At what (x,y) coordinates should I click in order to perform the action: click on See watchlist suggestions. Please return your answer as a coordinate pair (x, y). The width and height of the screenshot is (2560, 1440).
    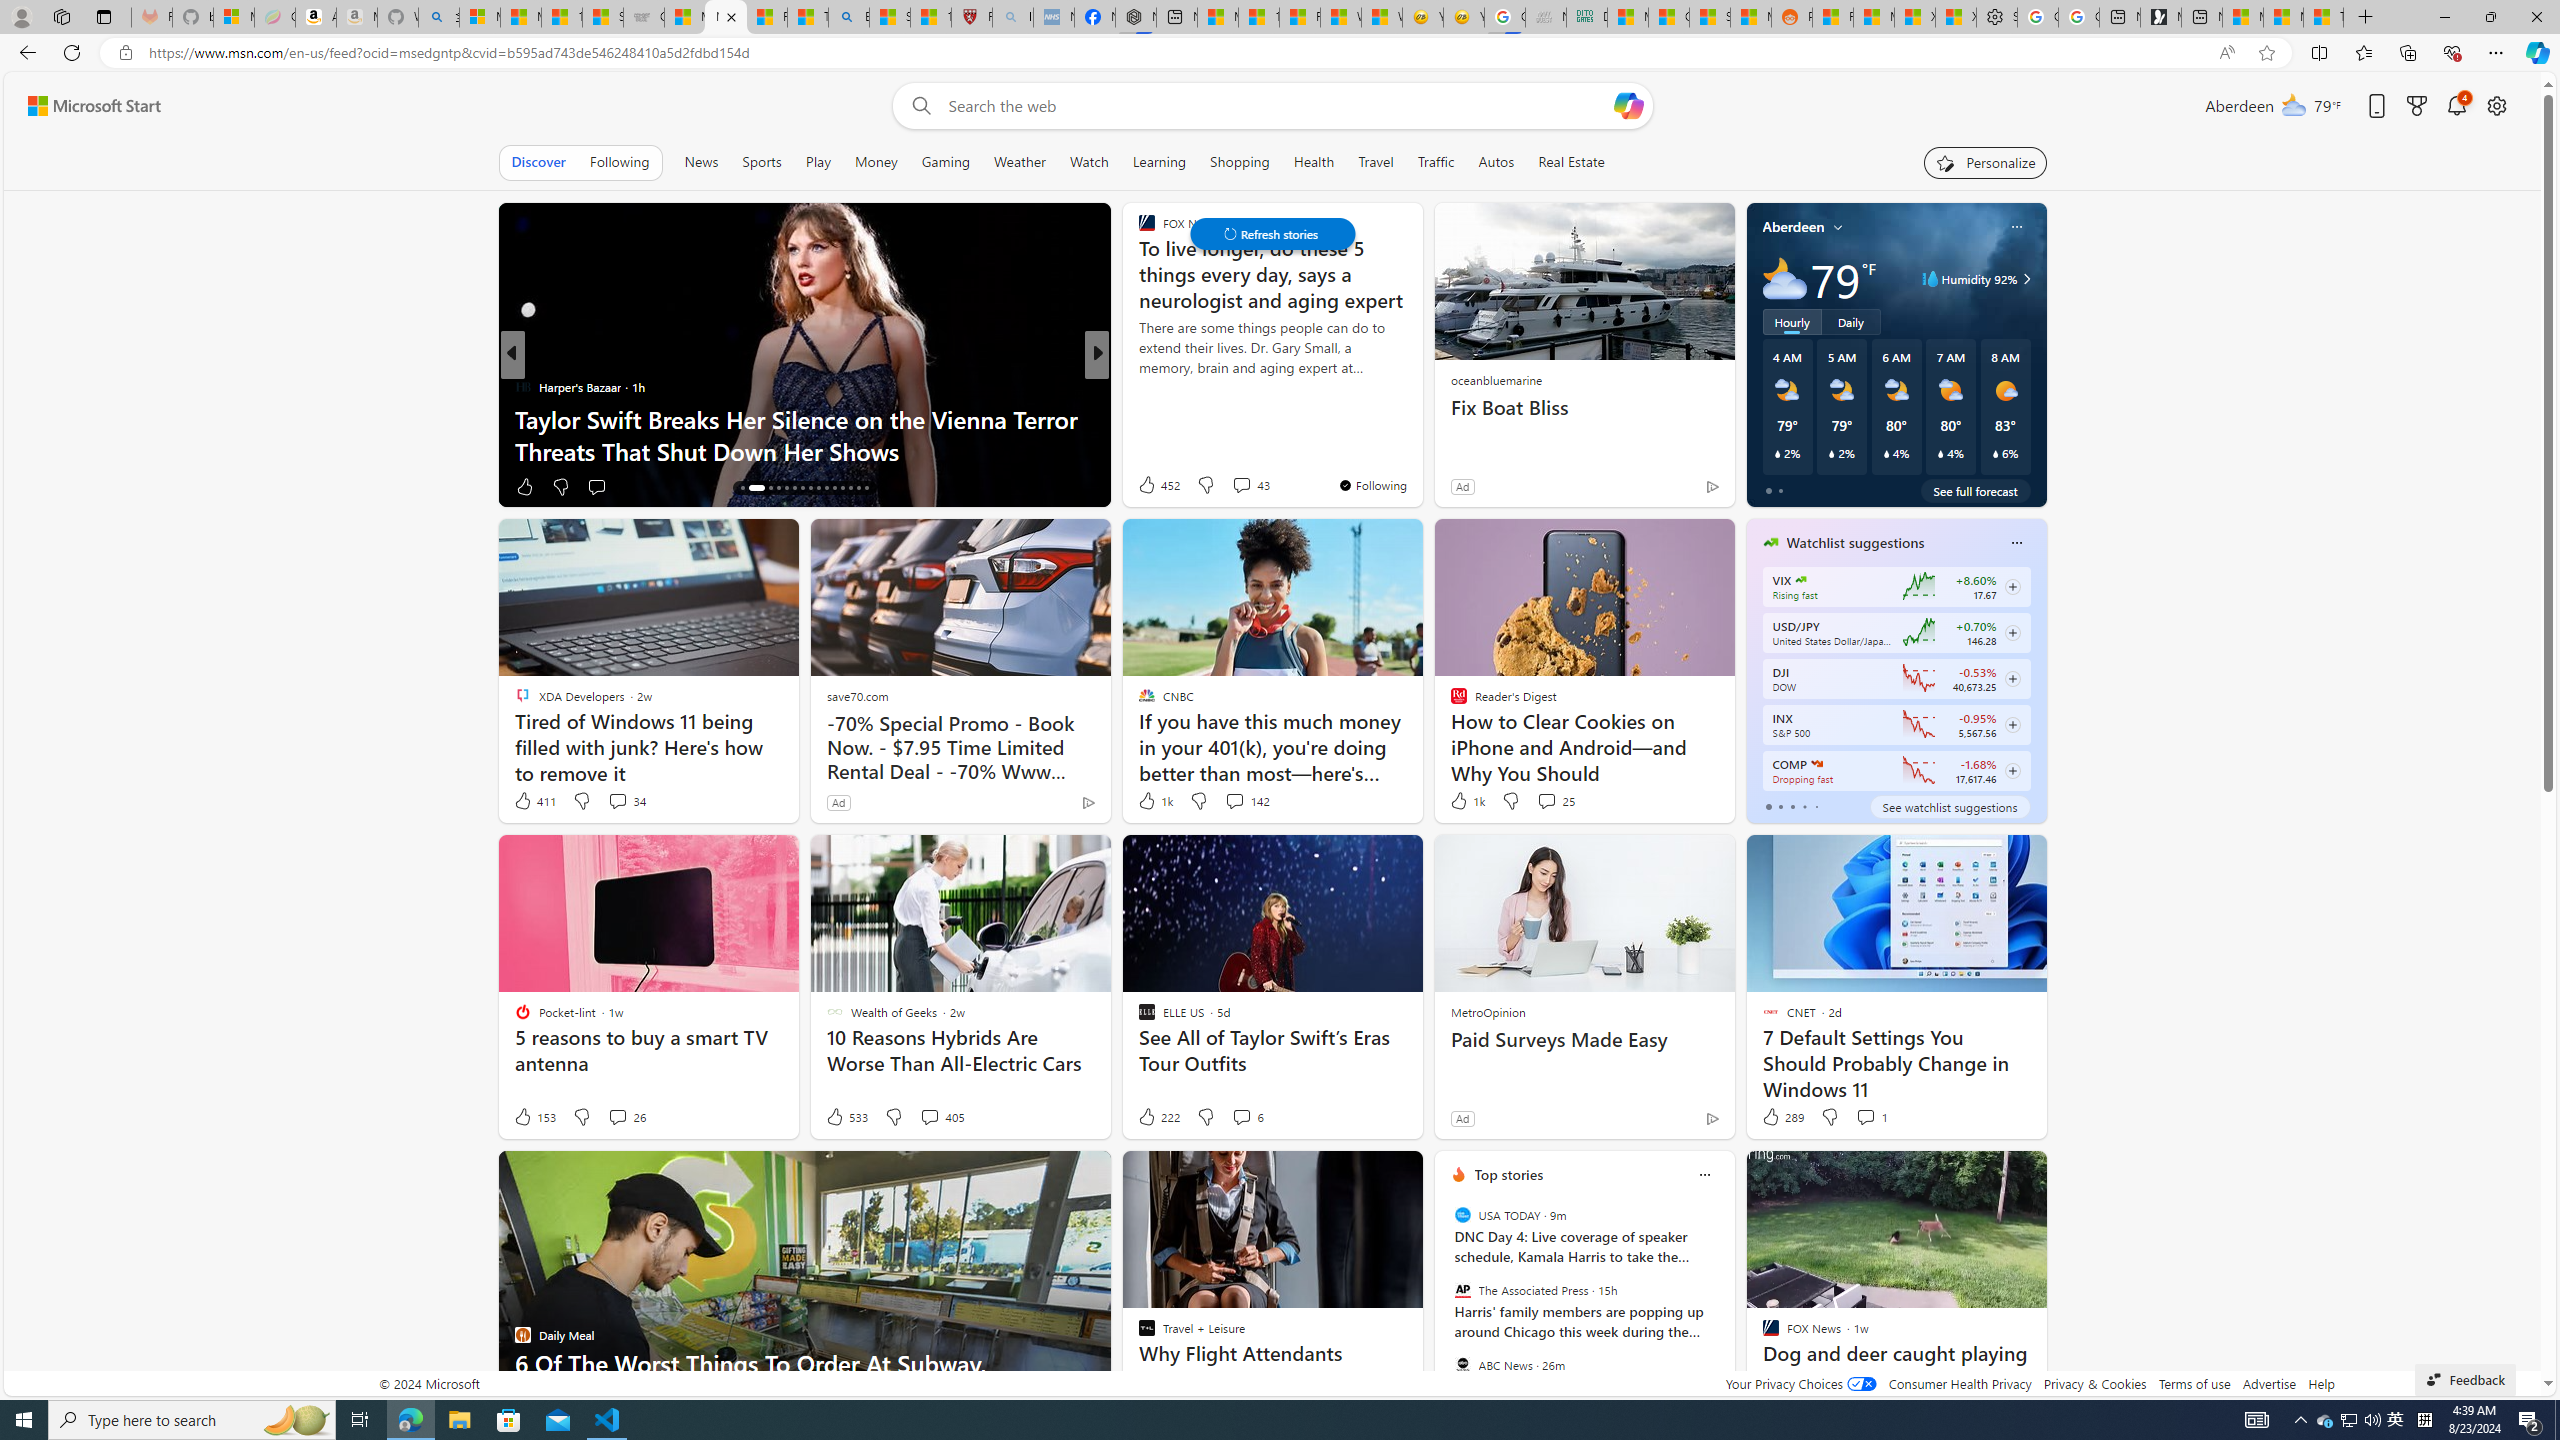
    Looking at the image, I should click on (1949, 806).